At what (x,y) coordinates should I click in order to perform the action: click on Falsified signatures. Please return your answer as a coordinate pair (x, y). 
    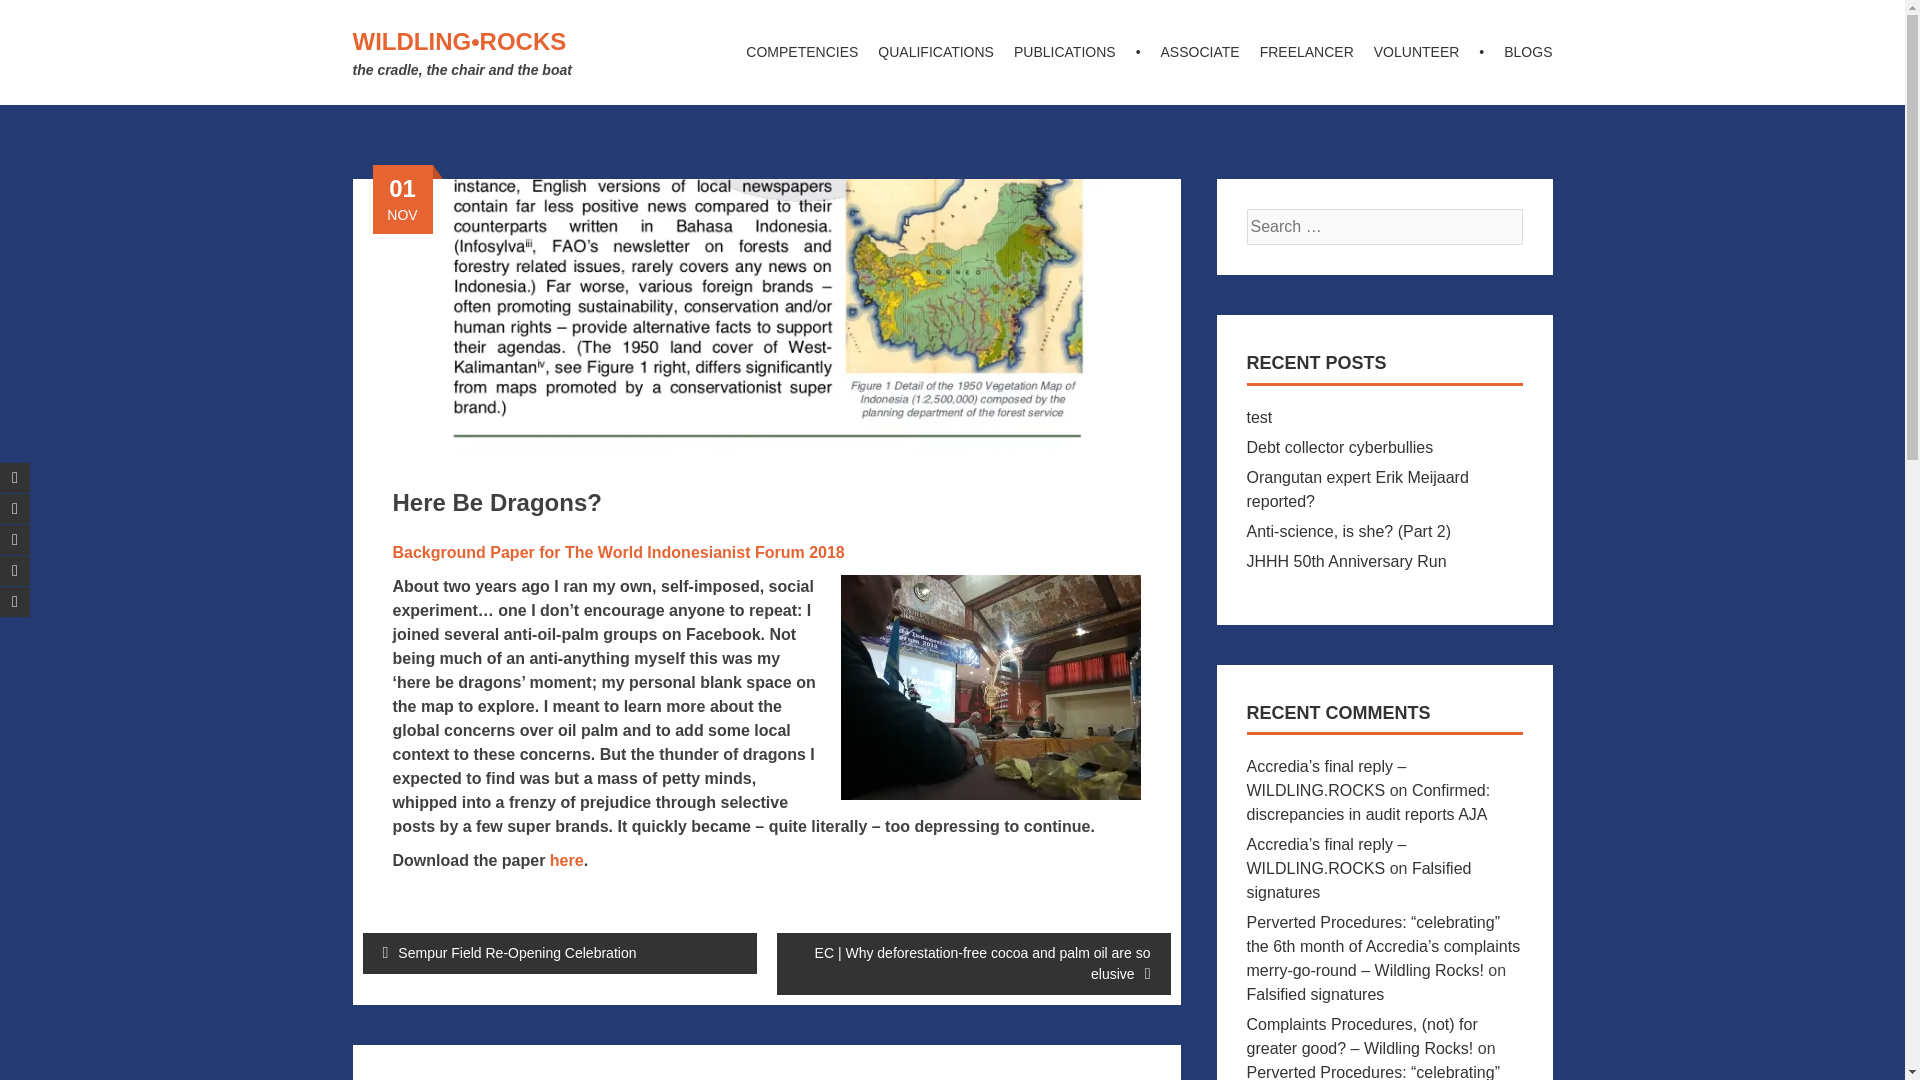
    Looking at the image, I should click on (1315, 994).